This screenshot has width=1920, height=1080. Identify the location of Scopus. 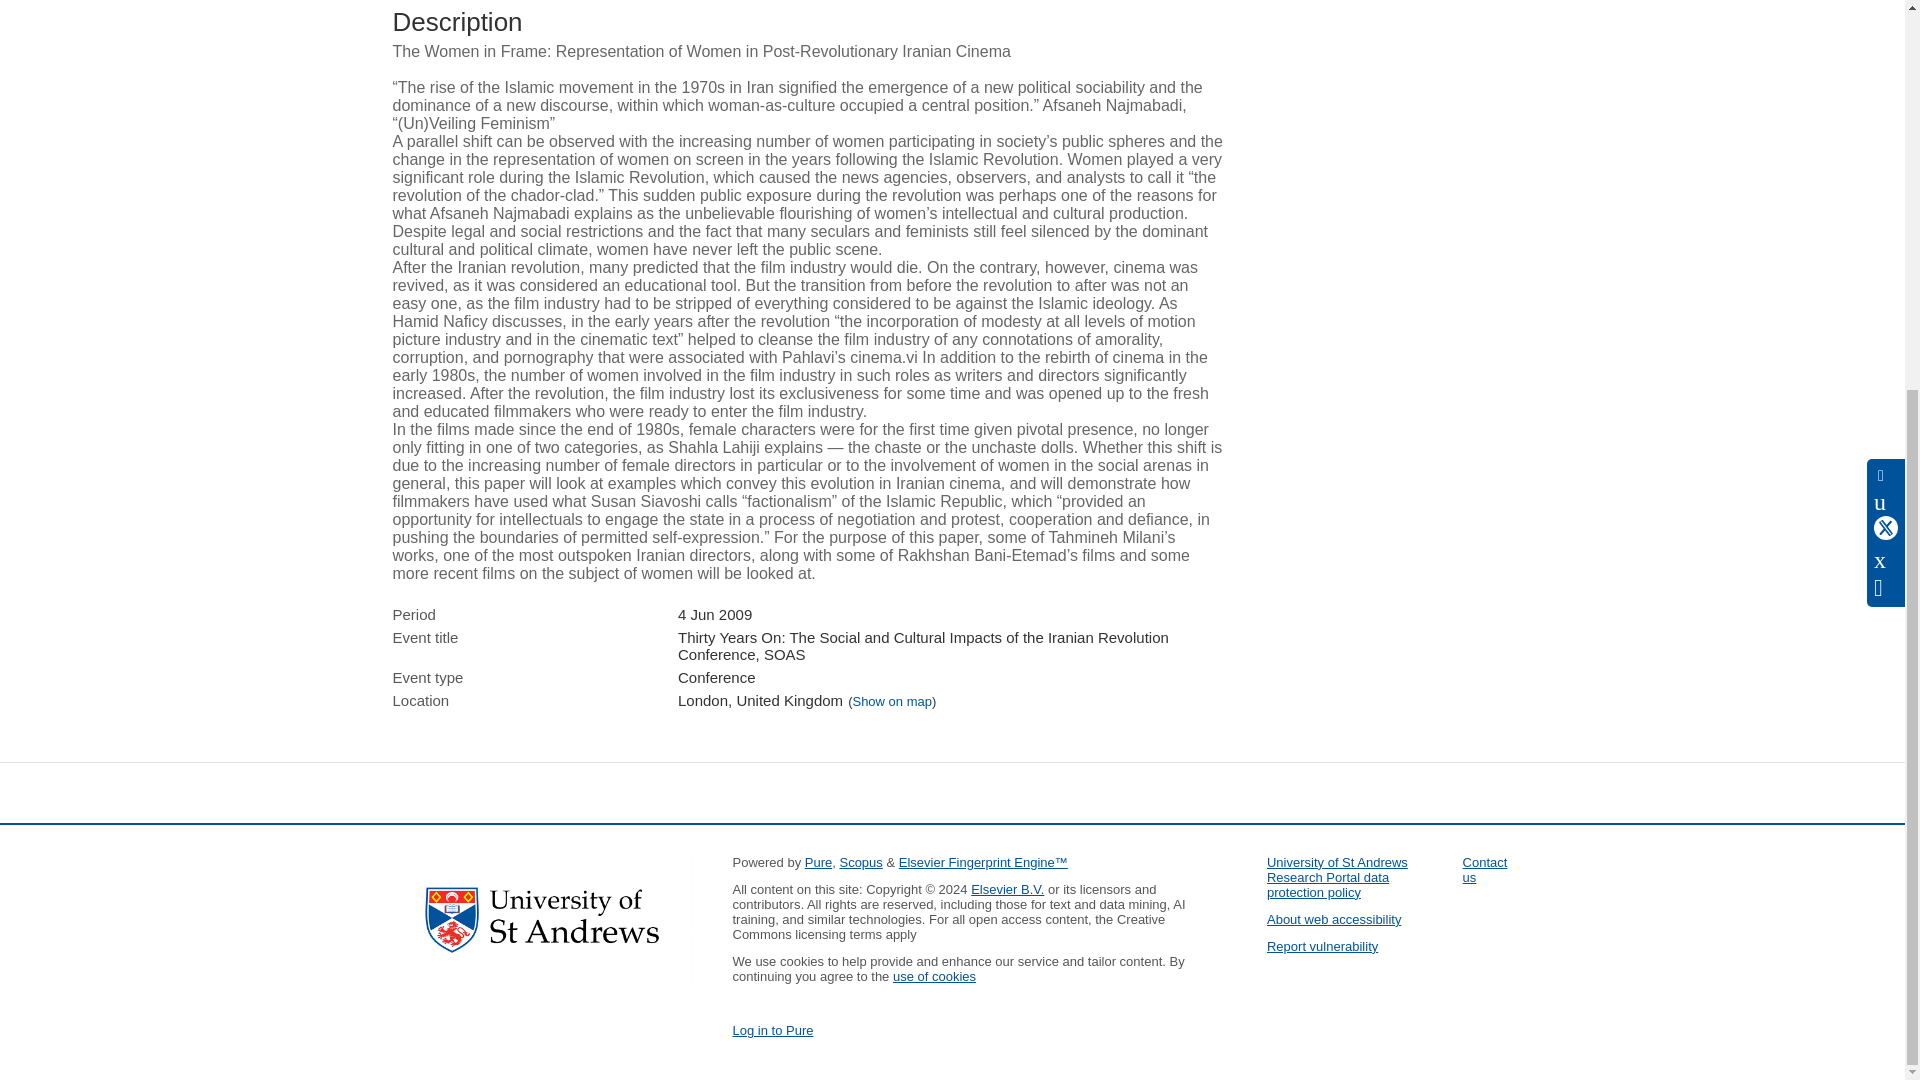
(860, 862).